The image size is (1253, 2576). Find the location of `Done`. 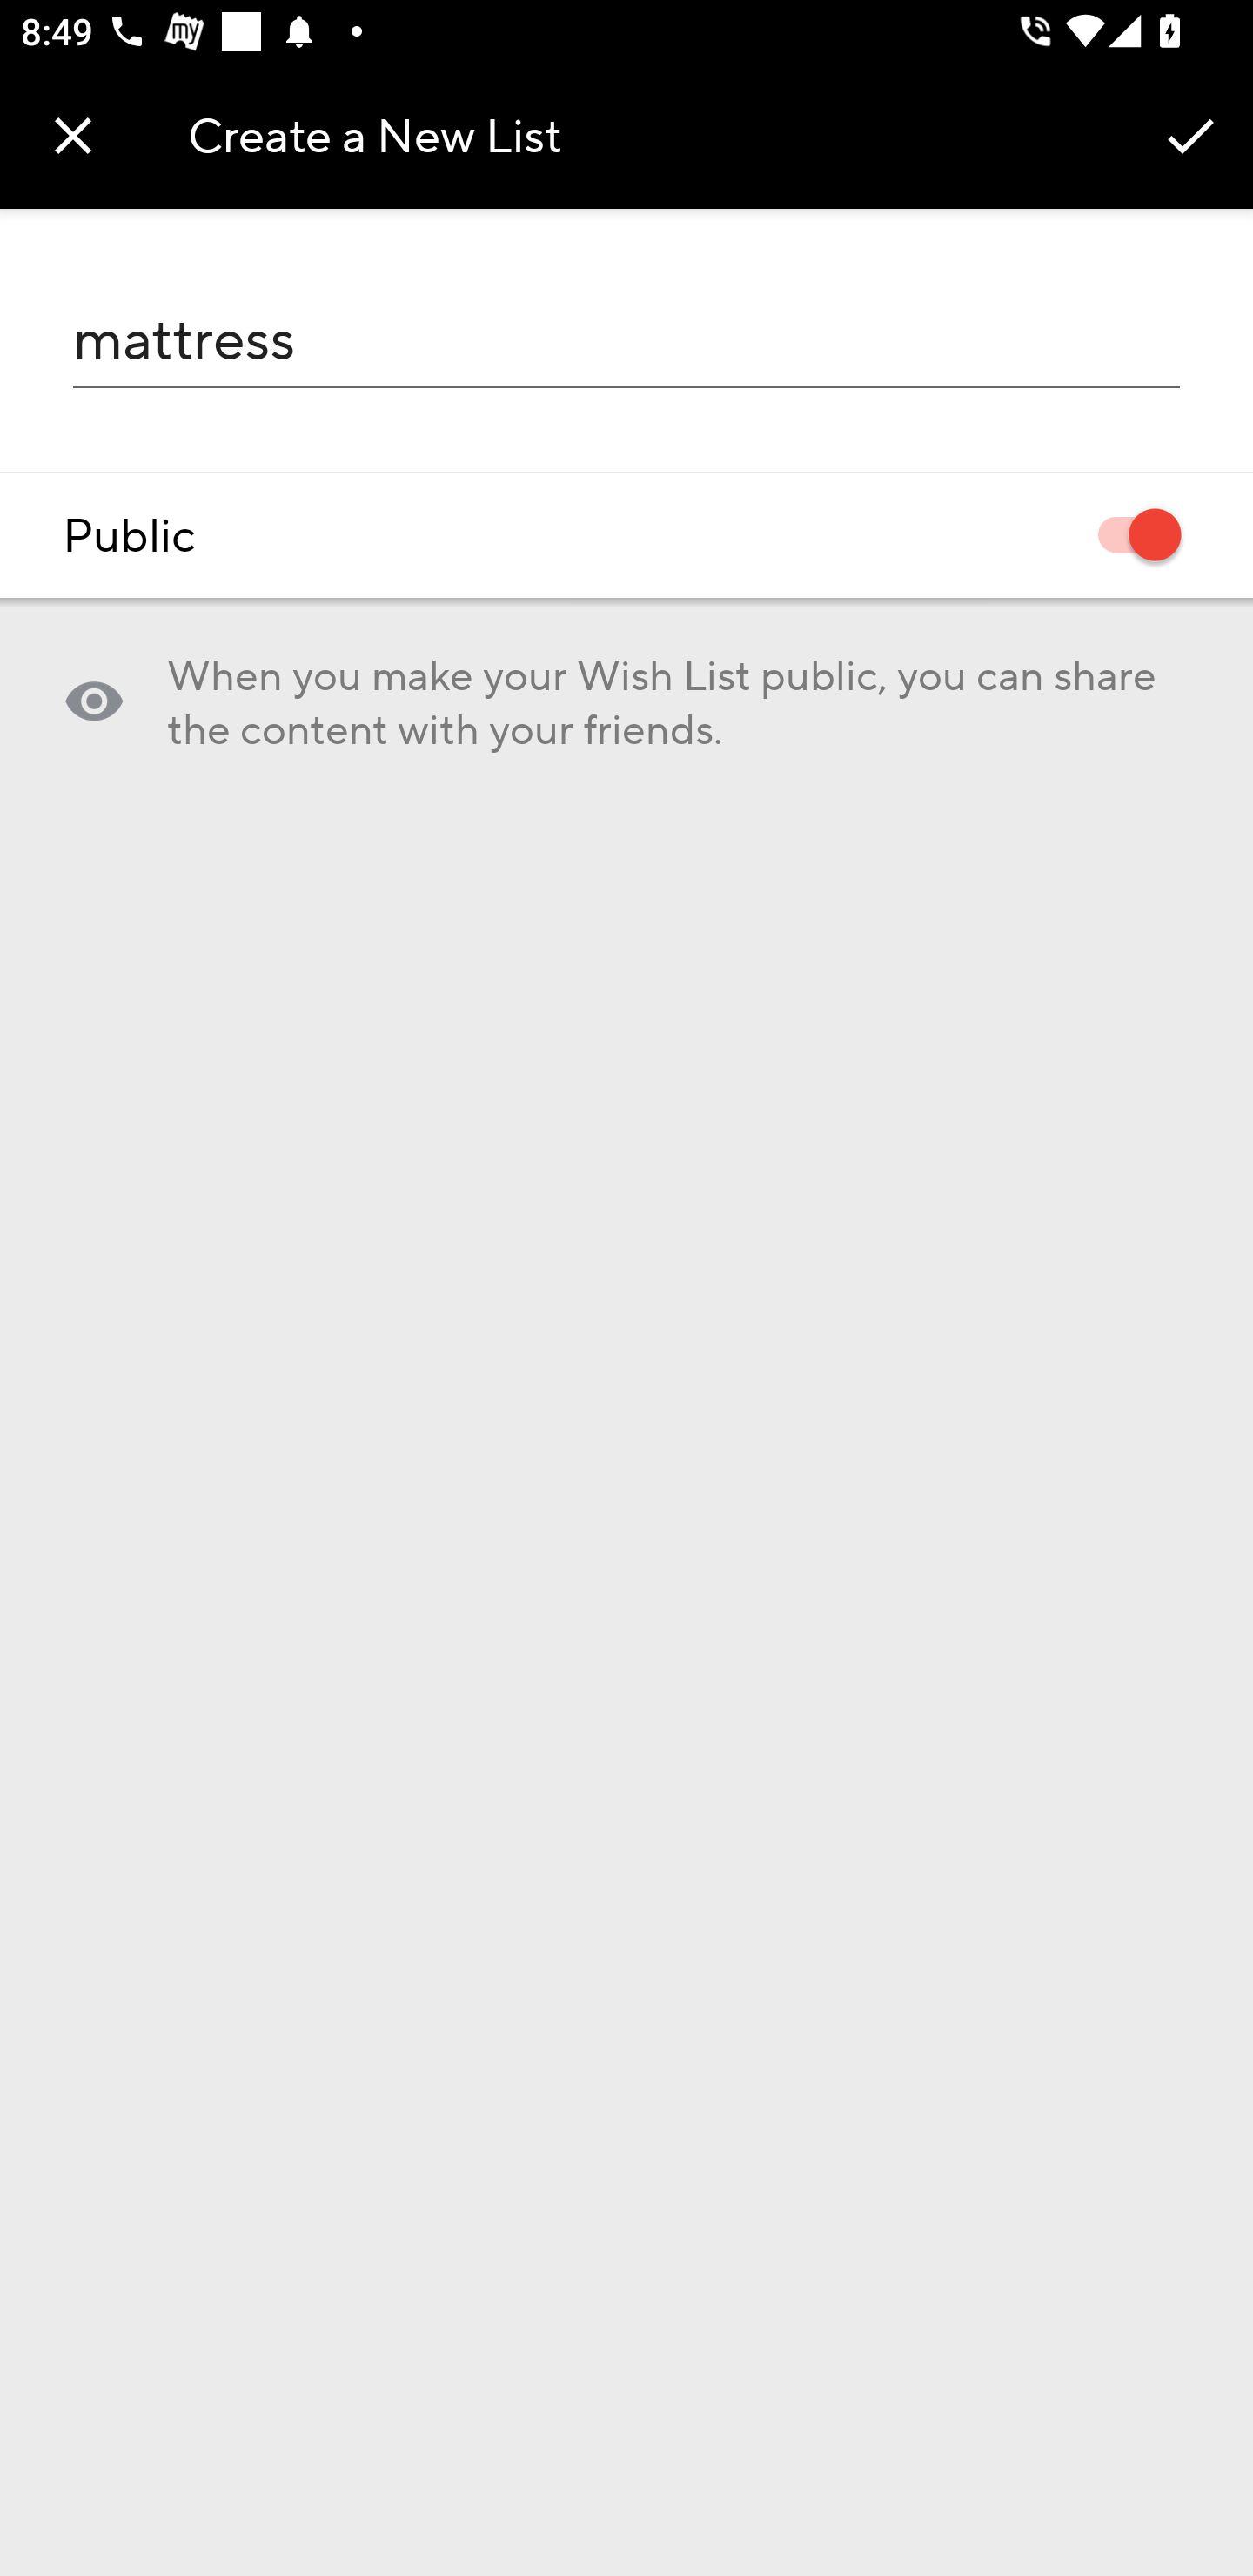

Done is located at coordinates (1190, 134).